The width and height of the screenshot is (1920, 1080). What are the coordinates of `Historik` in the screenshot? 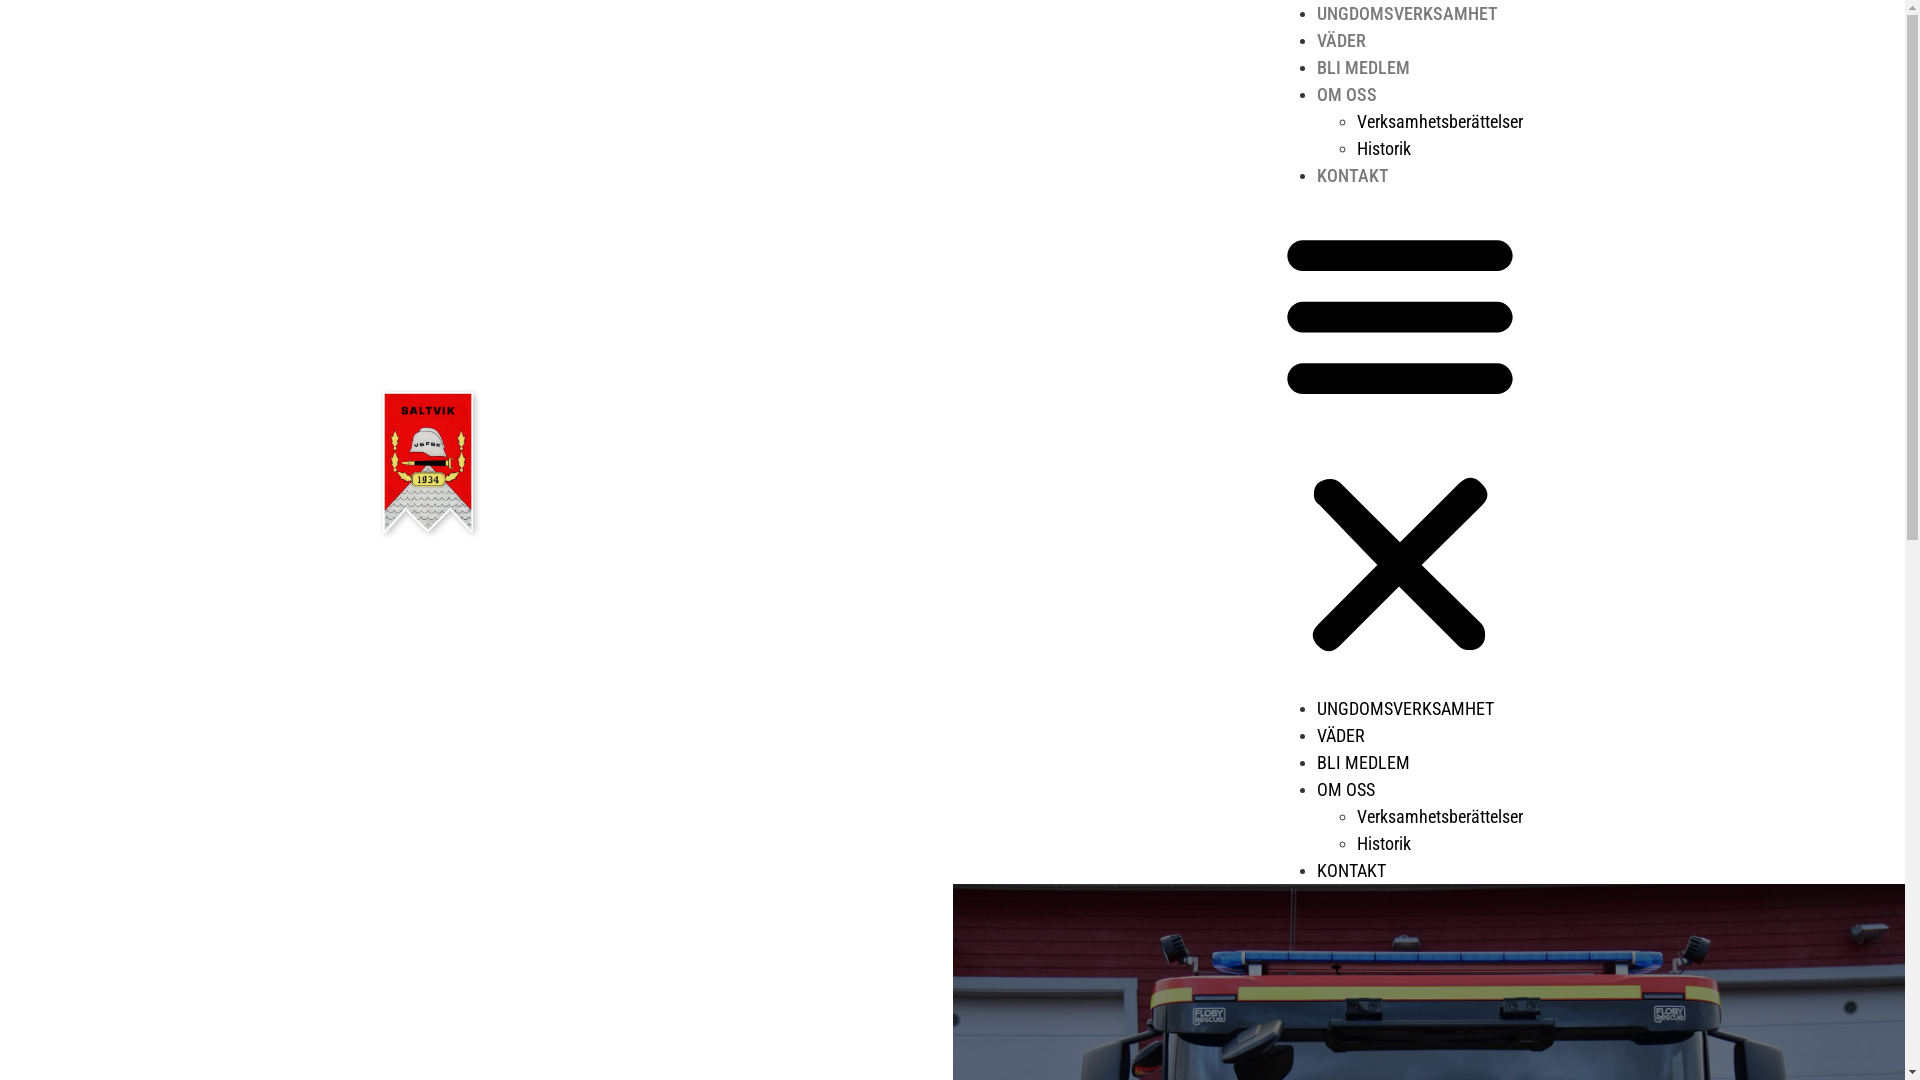 It's located at (1383, 844).